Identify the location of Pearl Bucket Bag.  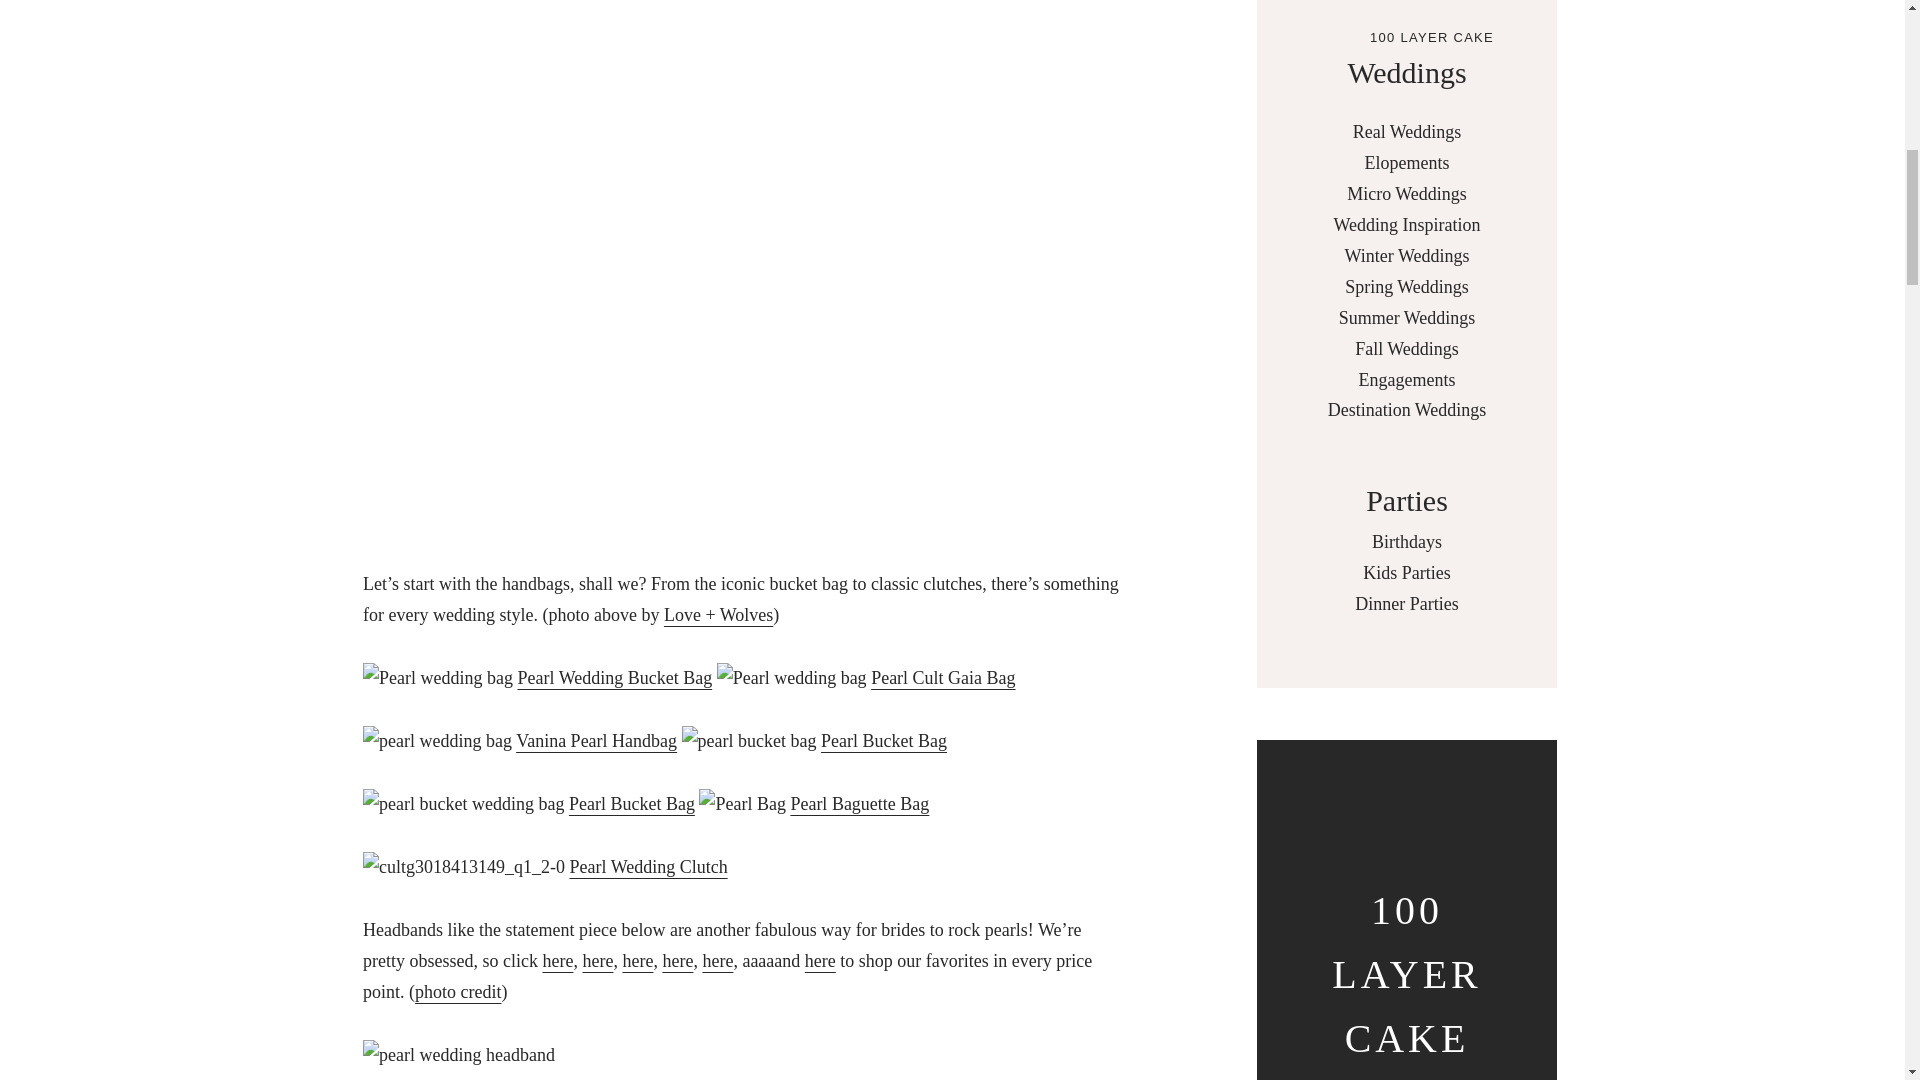
(884, 740).